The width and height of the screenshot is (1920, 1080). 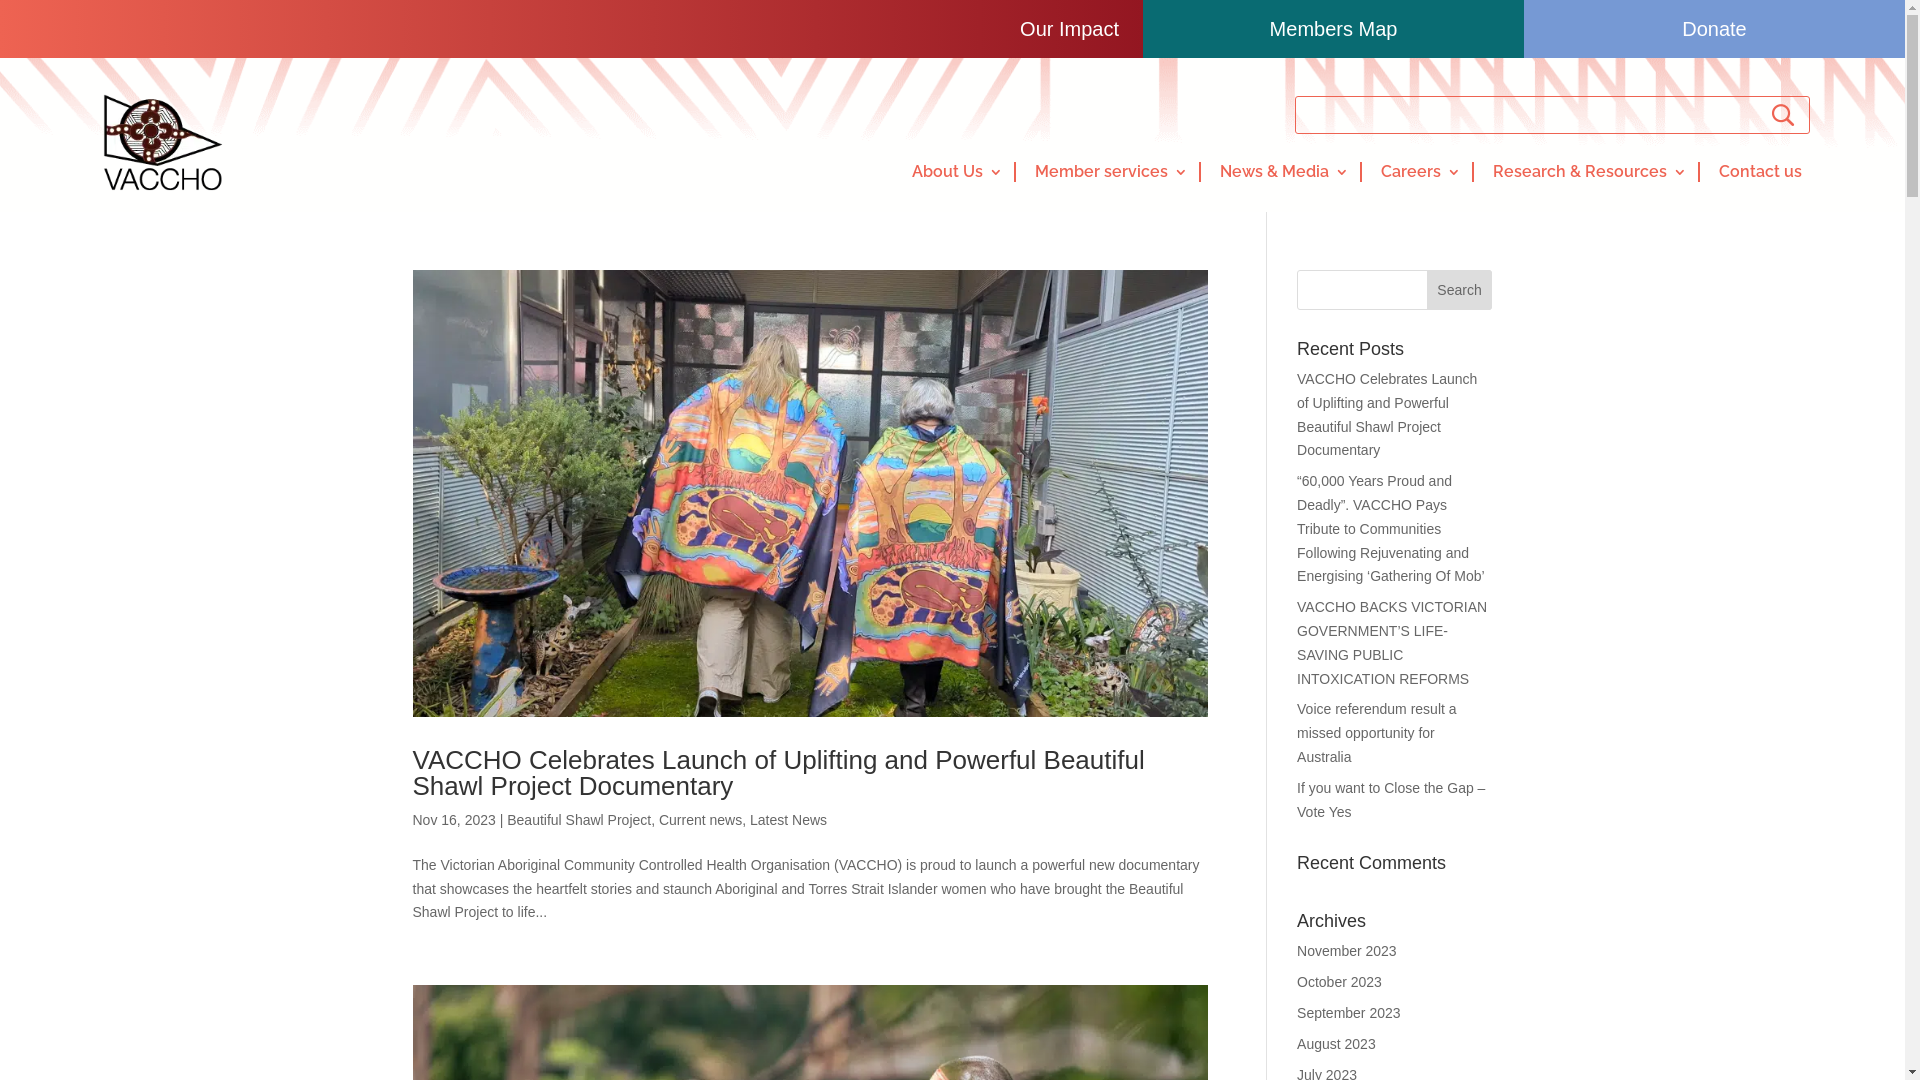 I want to click on August 2023, so click(x=1336, y=1044).